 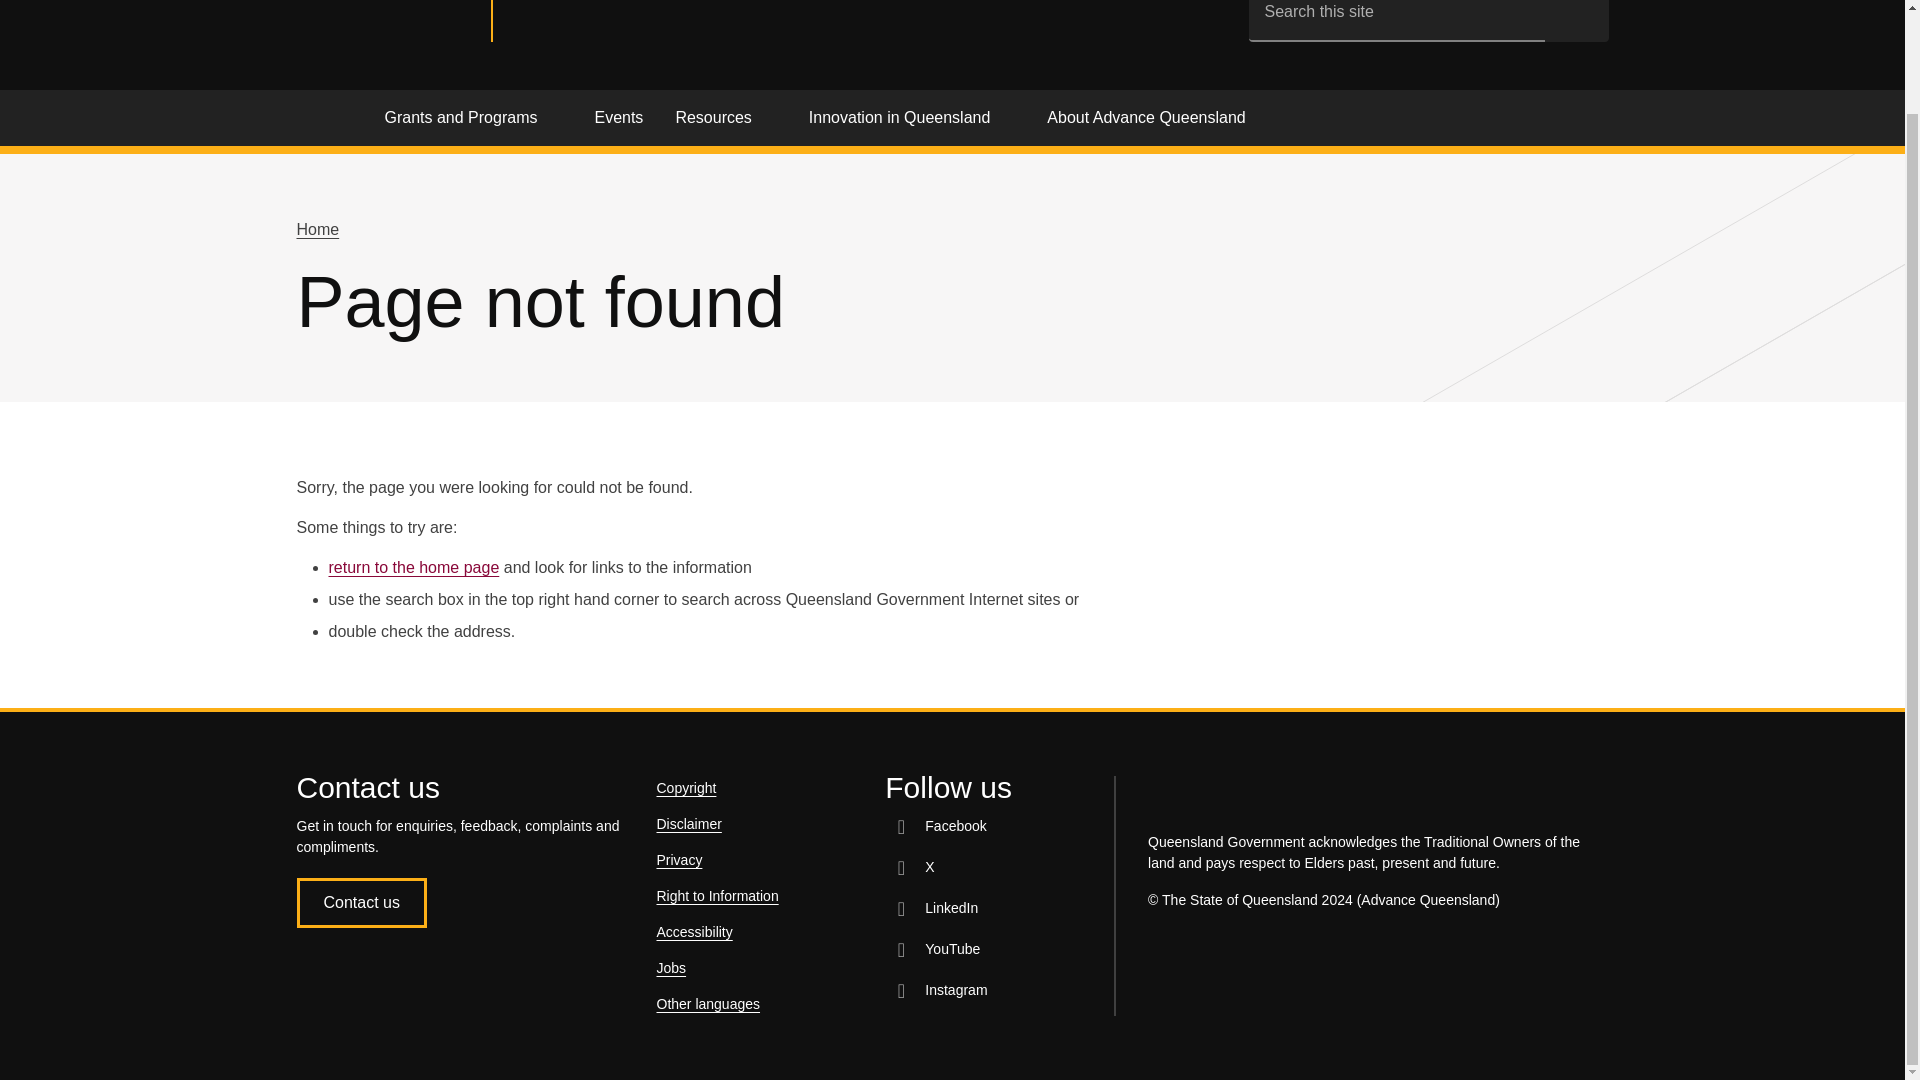 What do you see at coordinates (554, 118) in the screenshot?
I see `Open submenu` at bounding box center [554, 118].